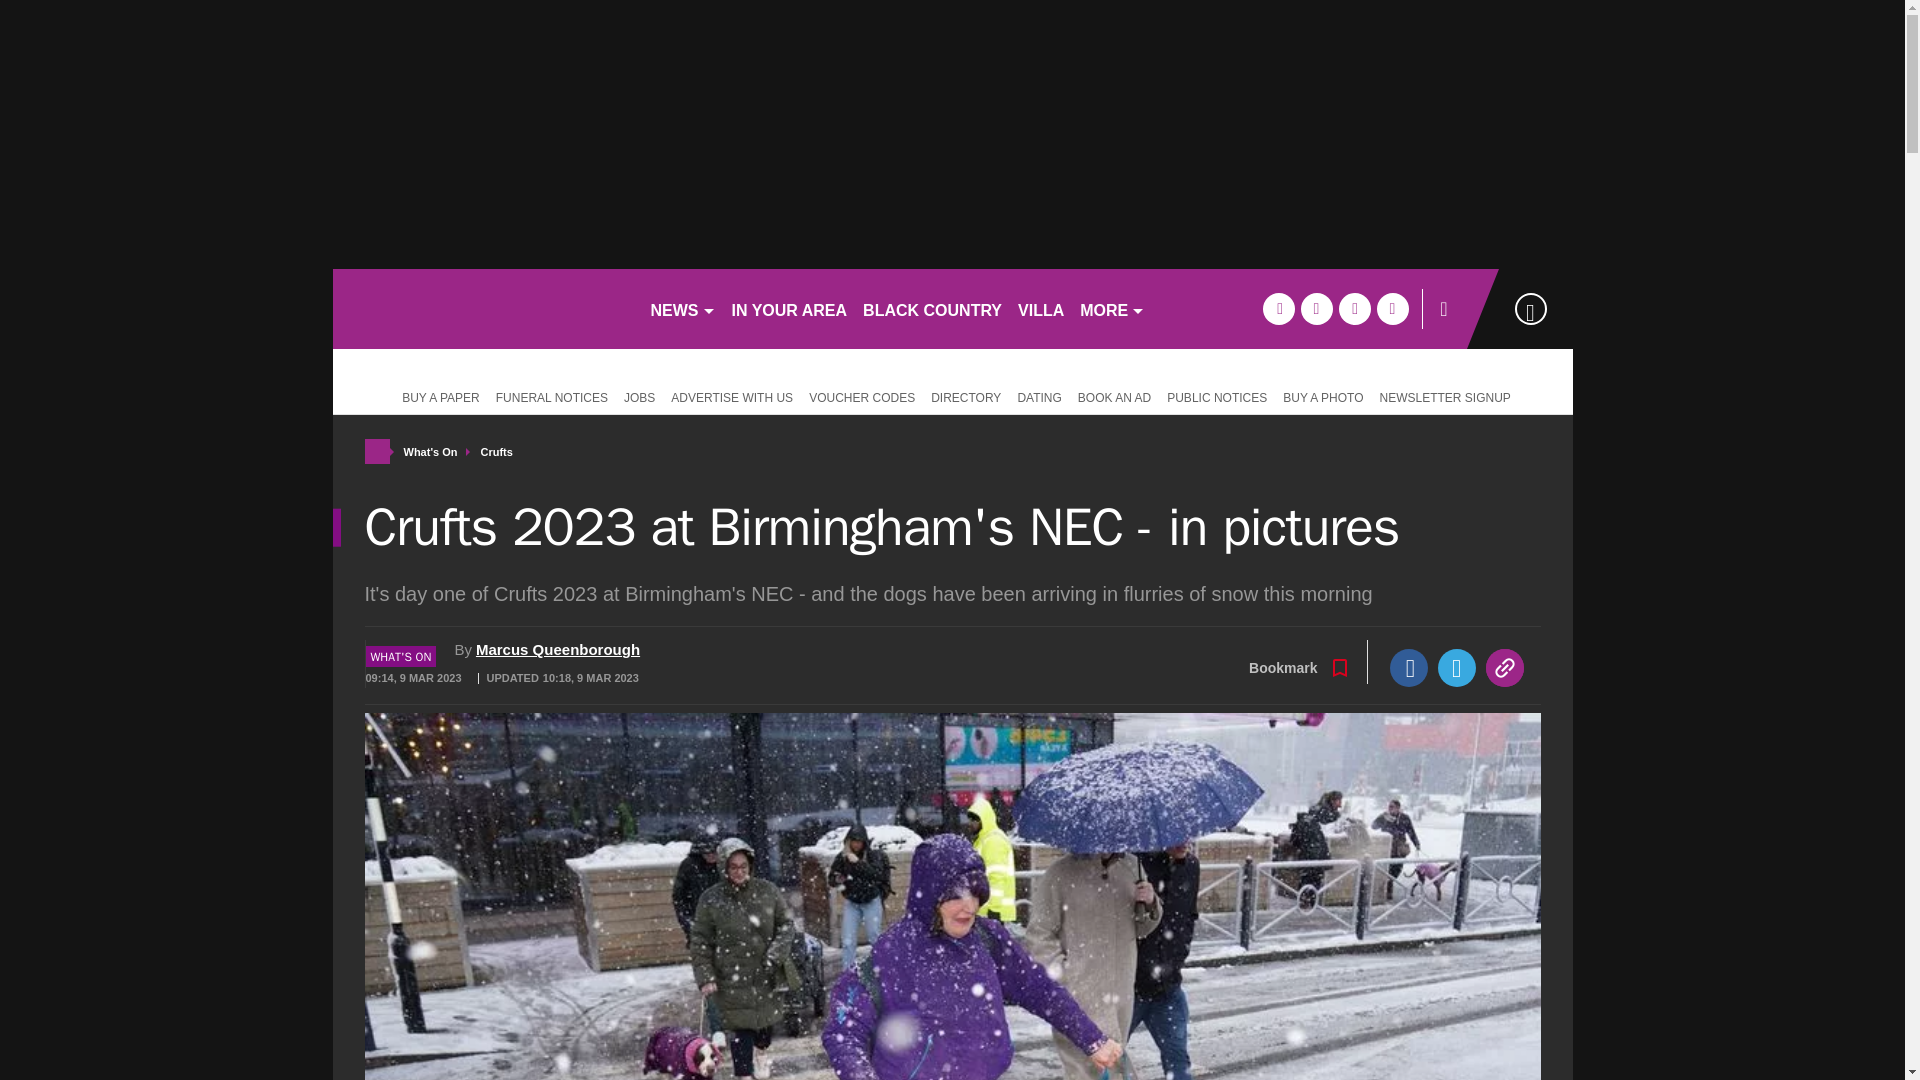  What do you see at coordinates (1409, 668) in the screenshot?
I see `Facebook` at bounding box center [1409, 668].